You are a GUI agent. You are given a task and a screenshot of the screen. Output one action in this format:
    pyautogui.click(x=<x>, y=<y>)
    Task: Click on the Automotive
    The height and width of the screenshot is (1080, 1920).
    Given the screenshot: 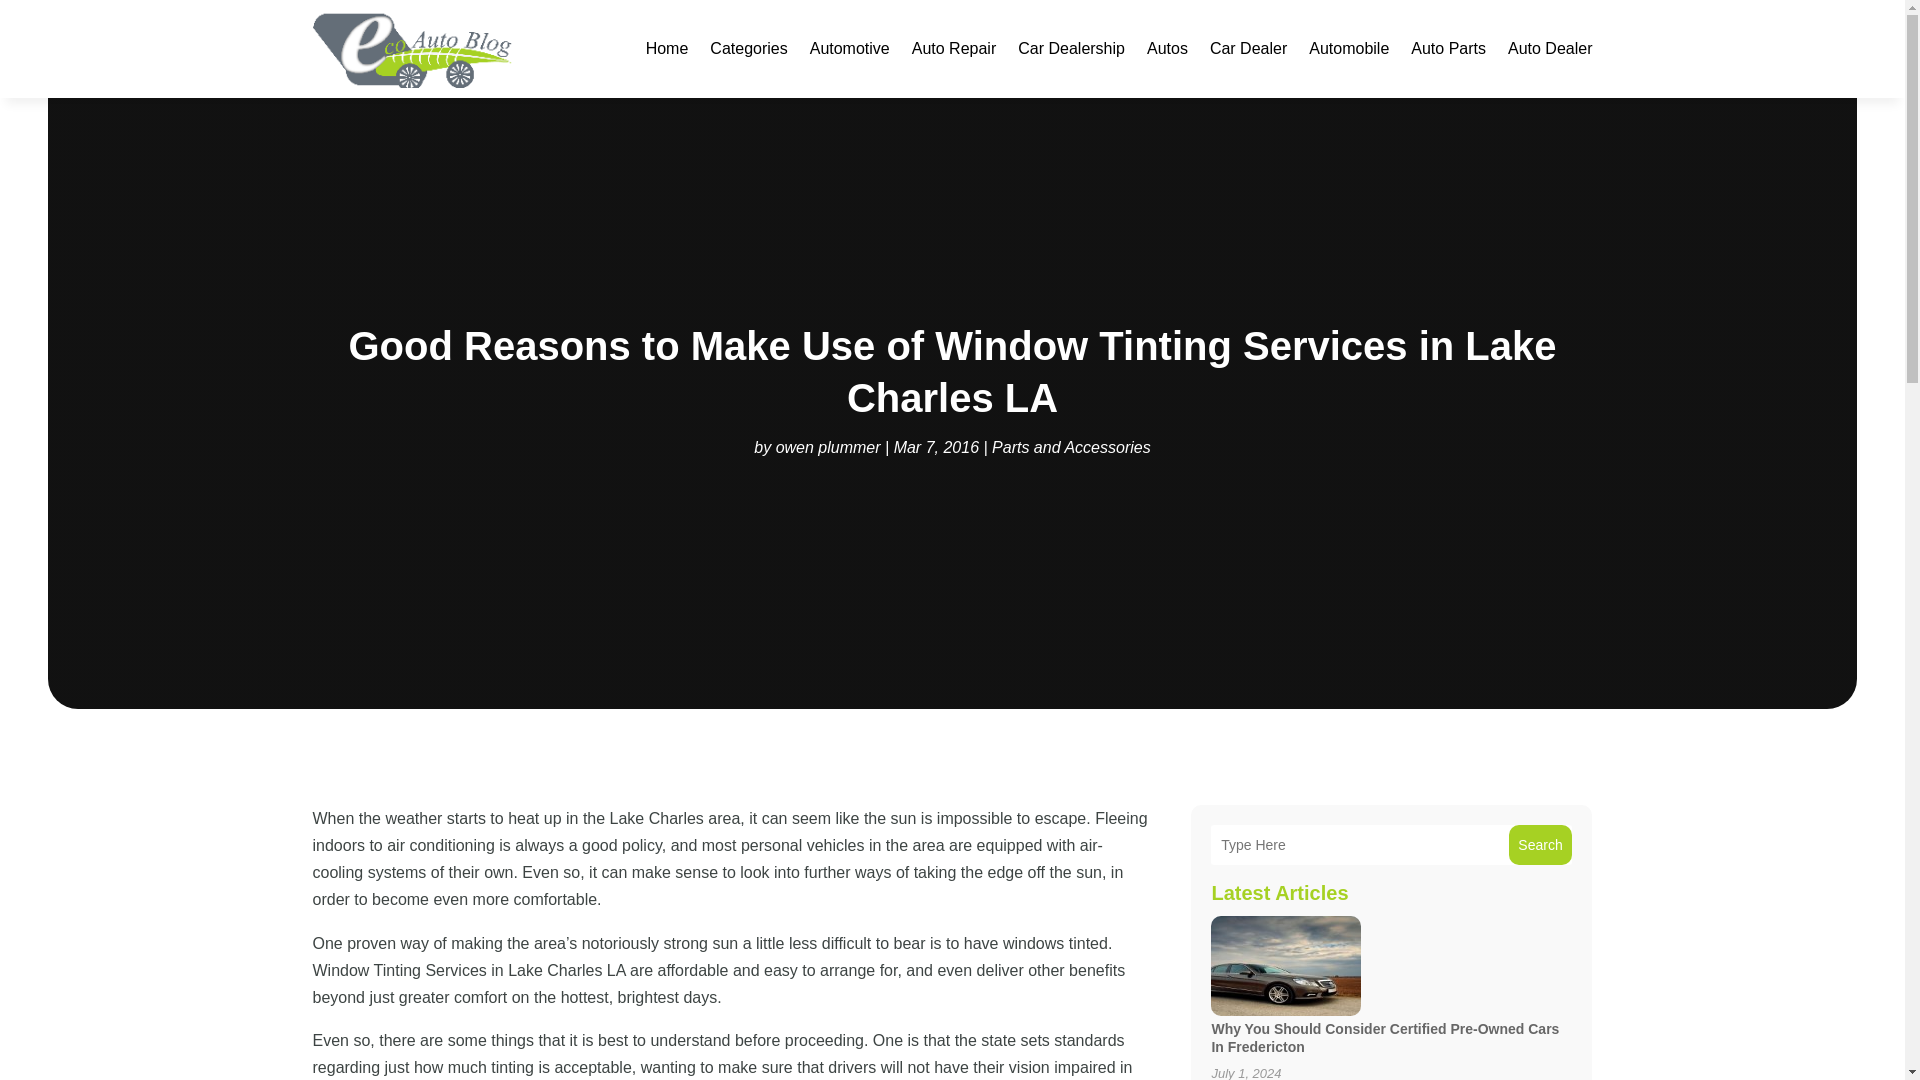 What is the action you would take?
    pyautogui.click(x=850, y=48)
    